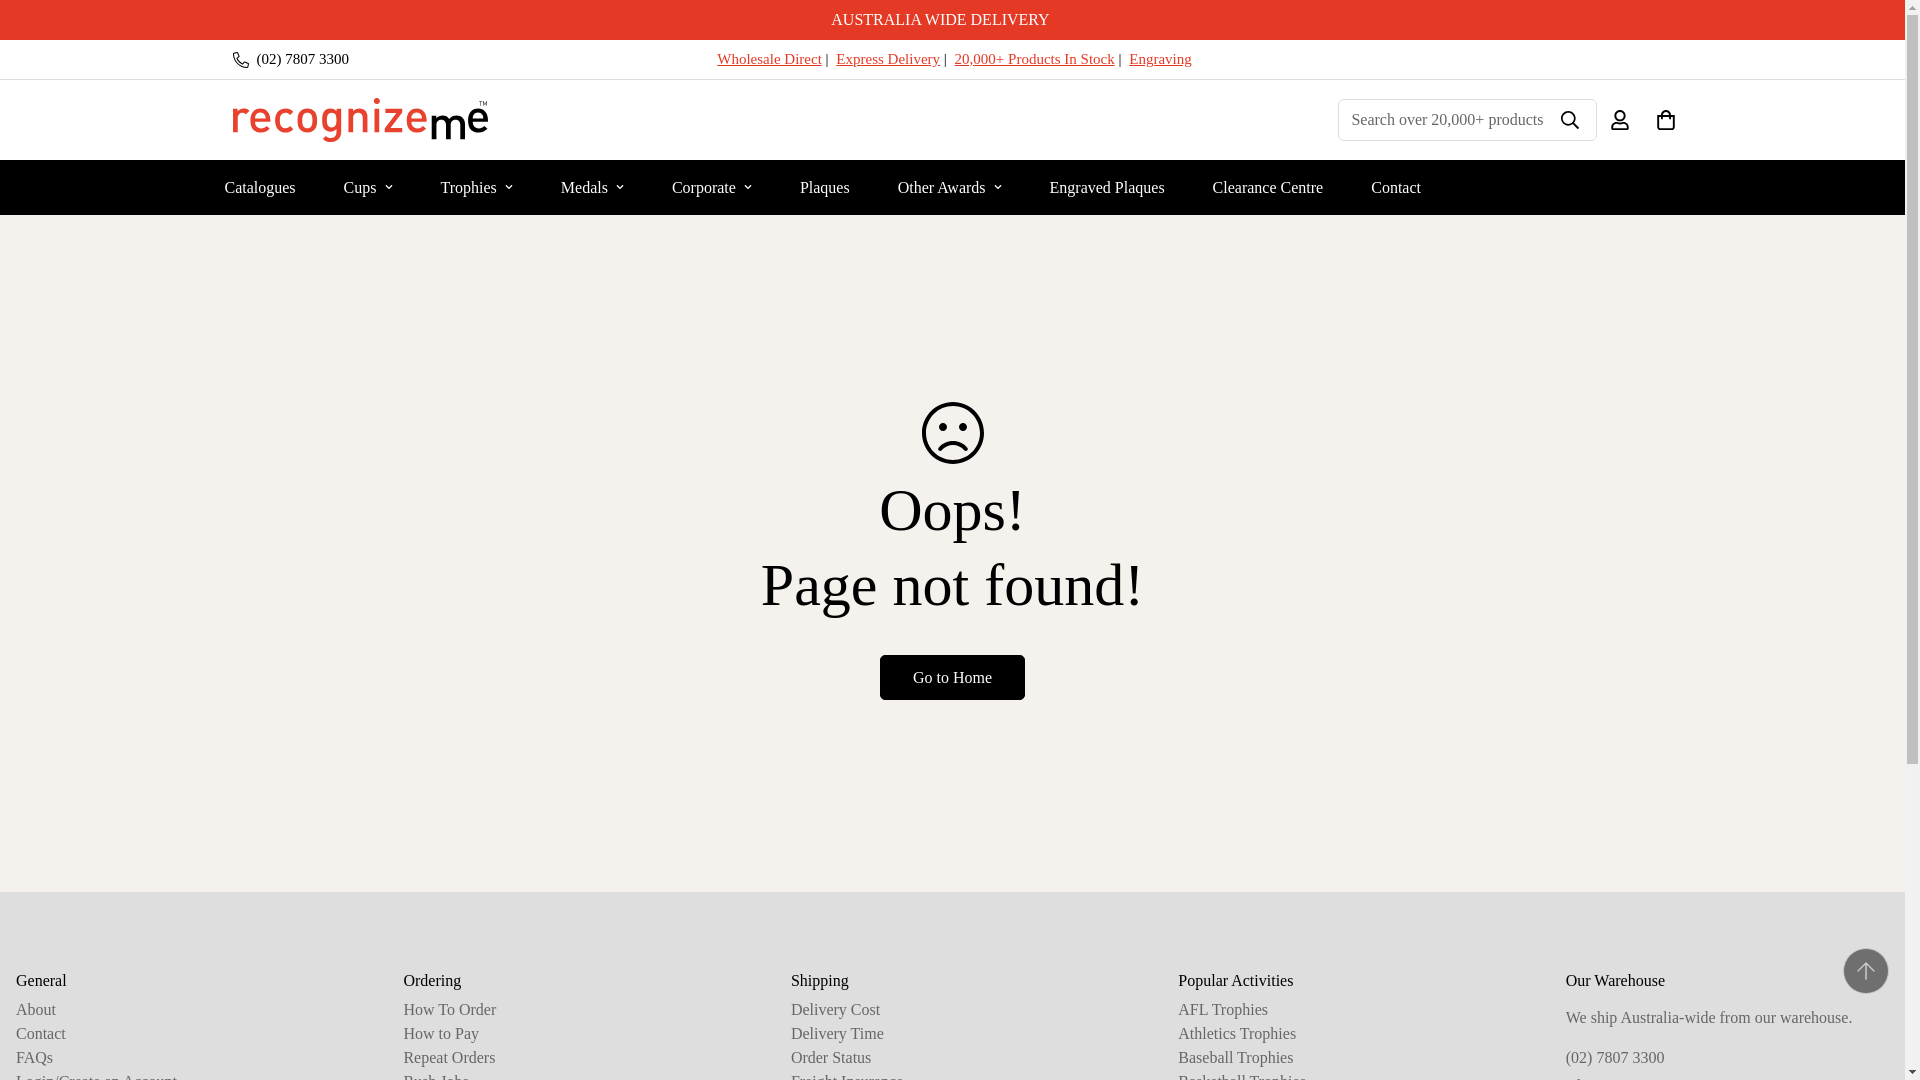 The image size is (1920, 1080). I want to click on Wholesale Direct, so click(768, 58).